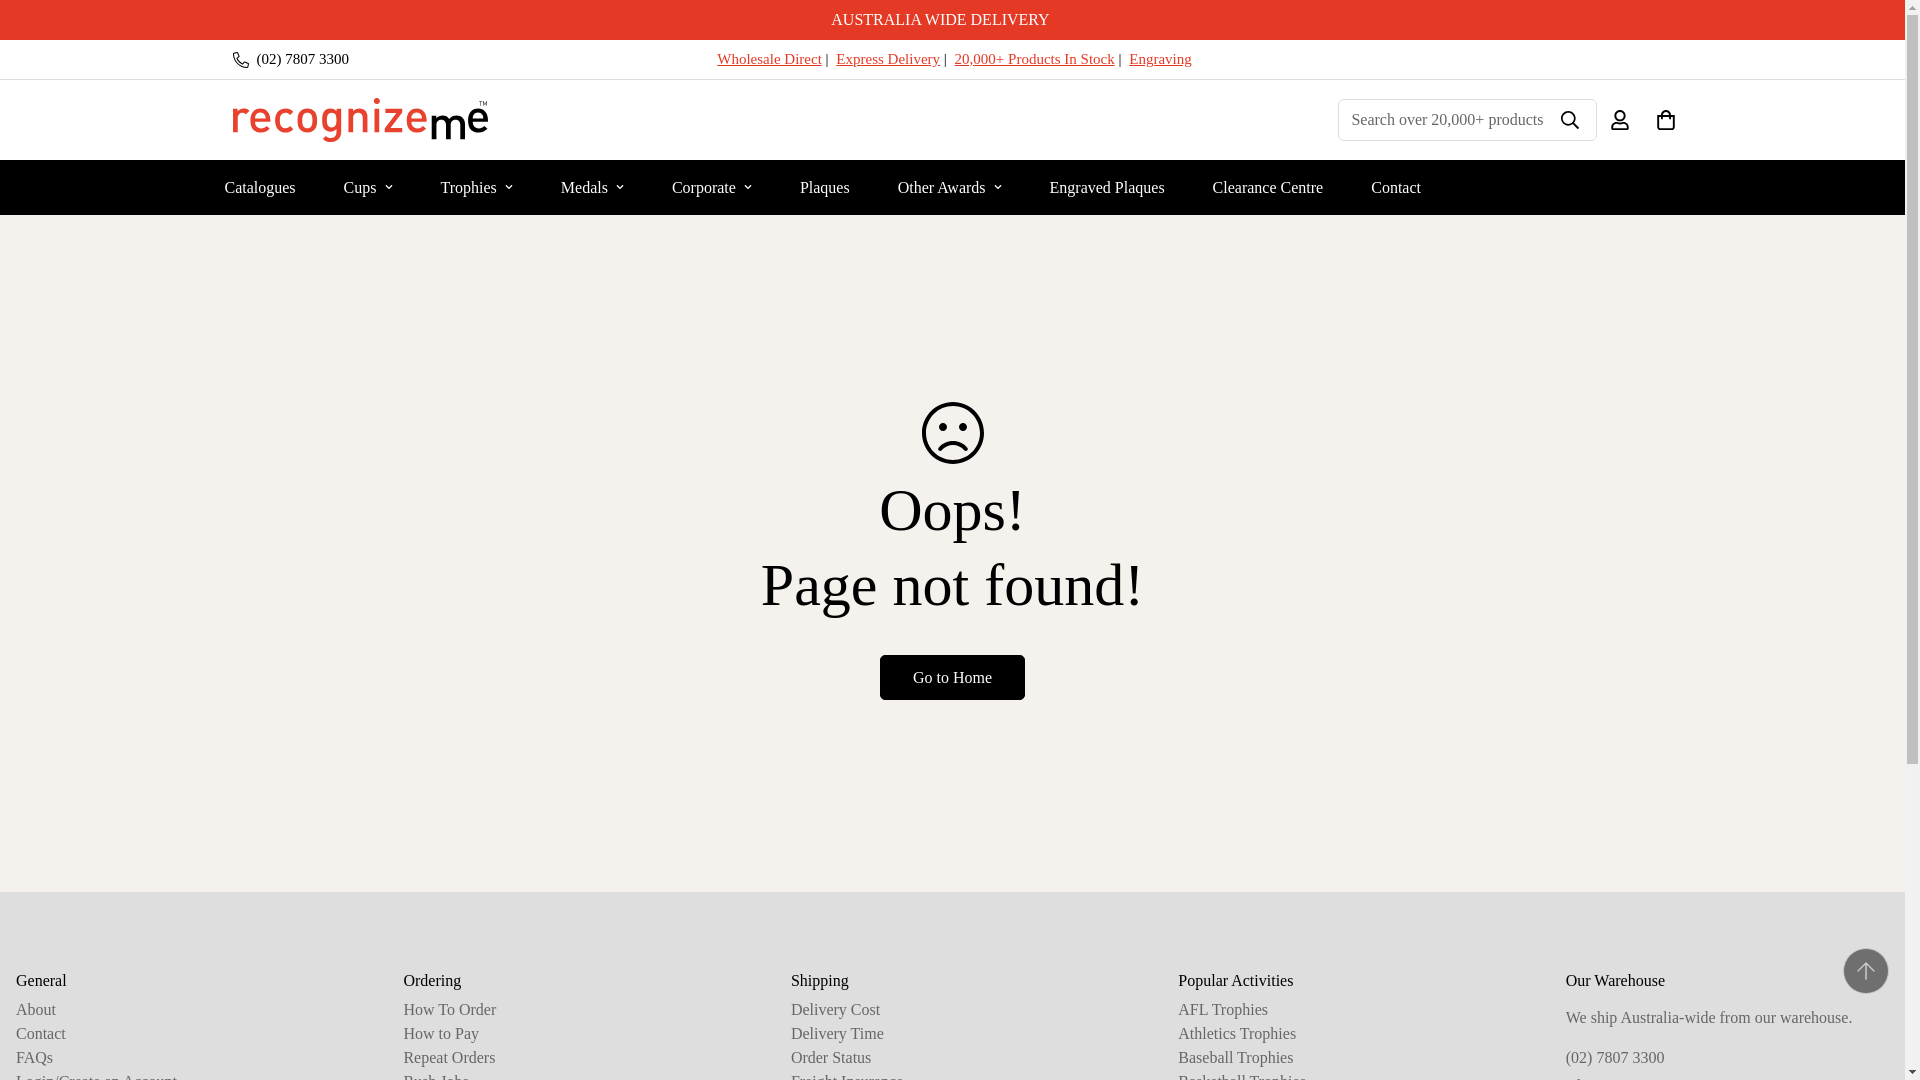 The image size is (1920, 1080). I want to click on Wholesale Direct, so click(768, 58).